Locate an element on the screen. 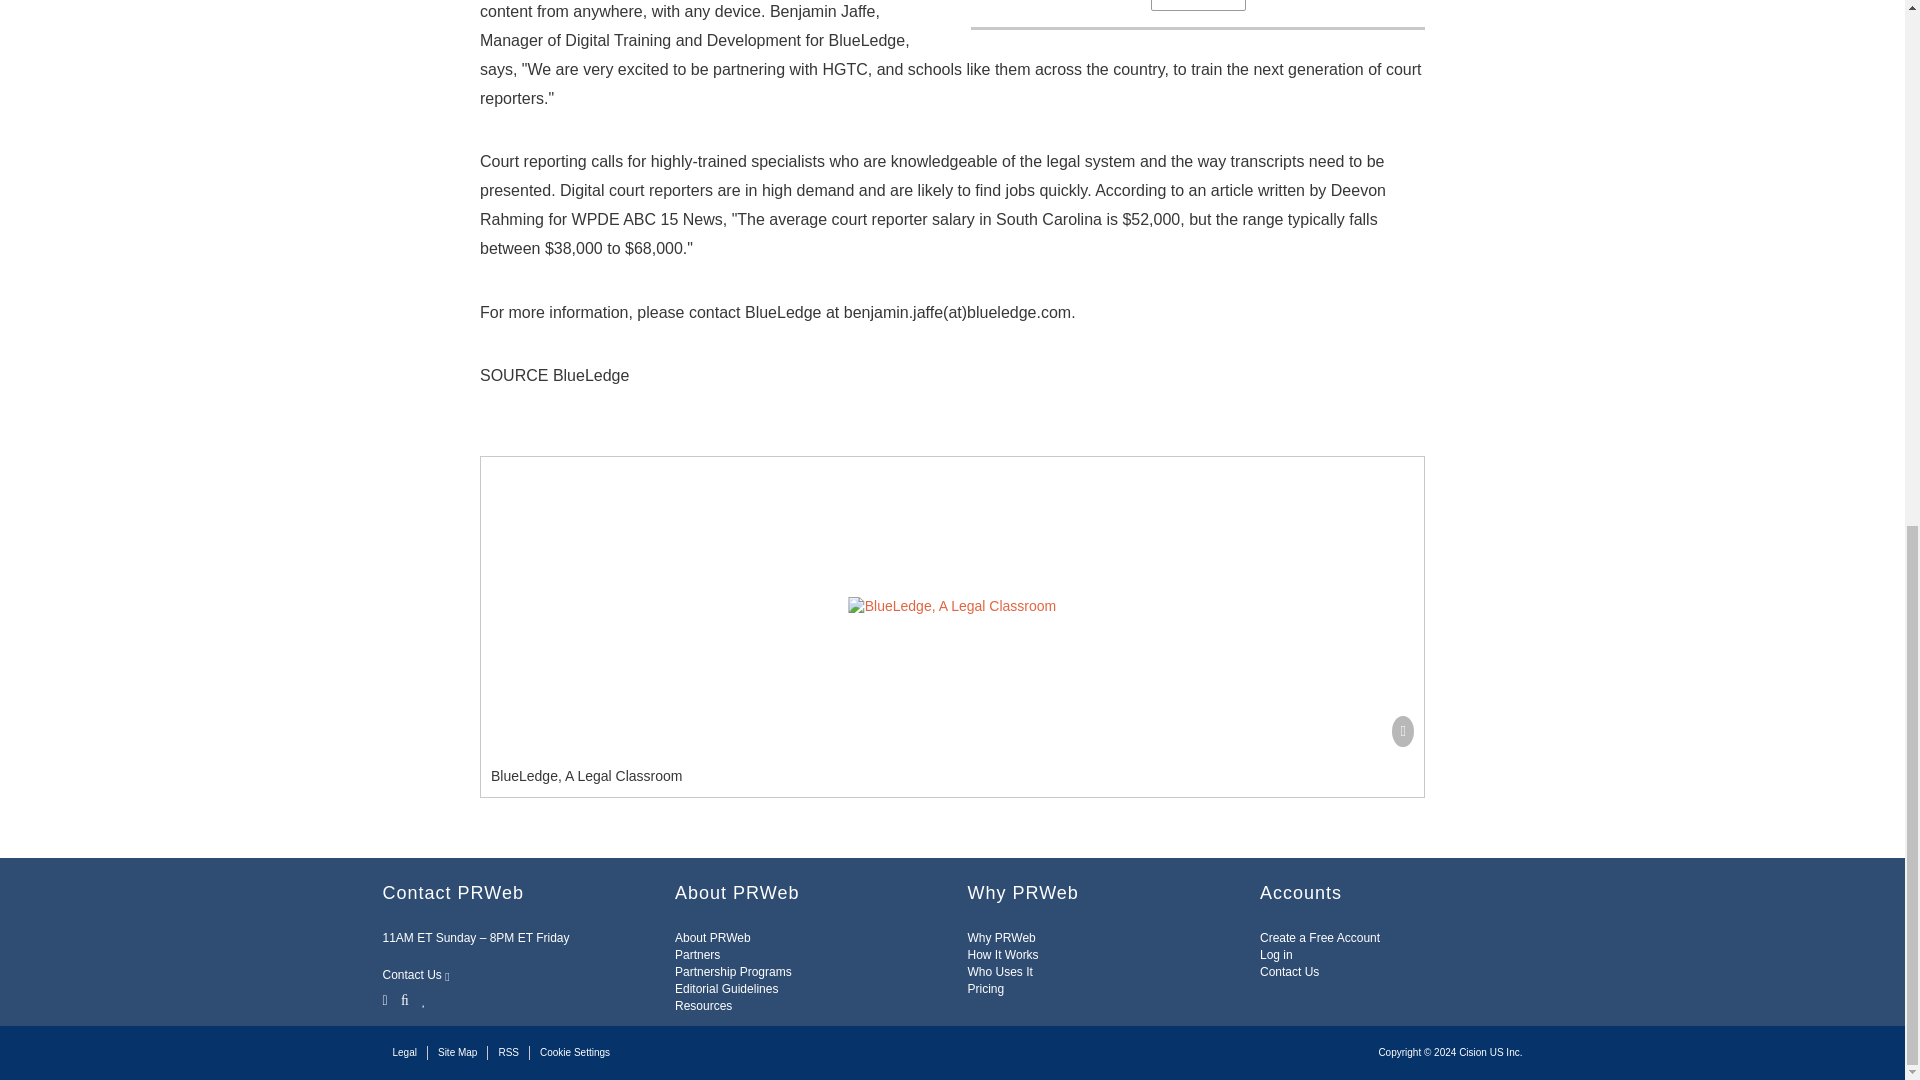 The width and height of the screenshot is (1920, 1080). Why PRWeb is located at coordinates (1002, 938).